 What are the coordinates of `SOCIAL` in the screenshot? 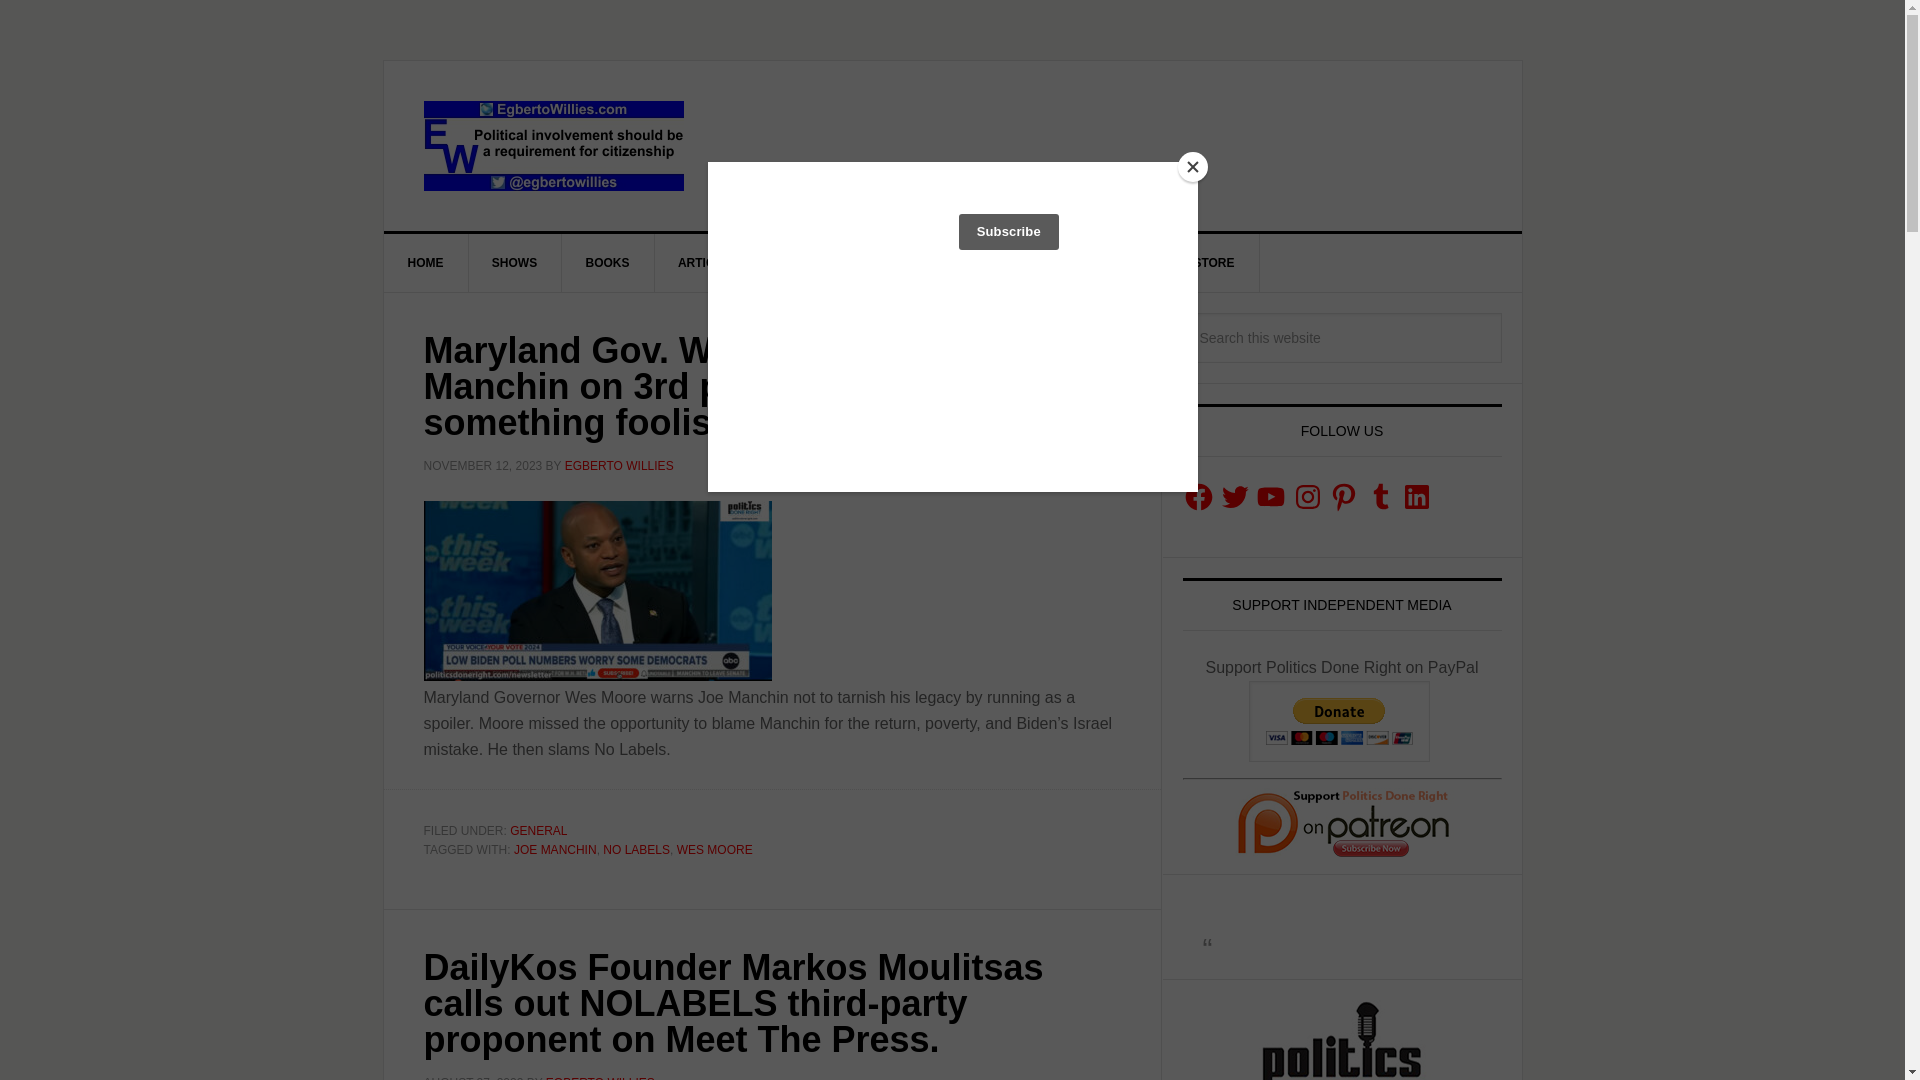 It's located at (914, 262).